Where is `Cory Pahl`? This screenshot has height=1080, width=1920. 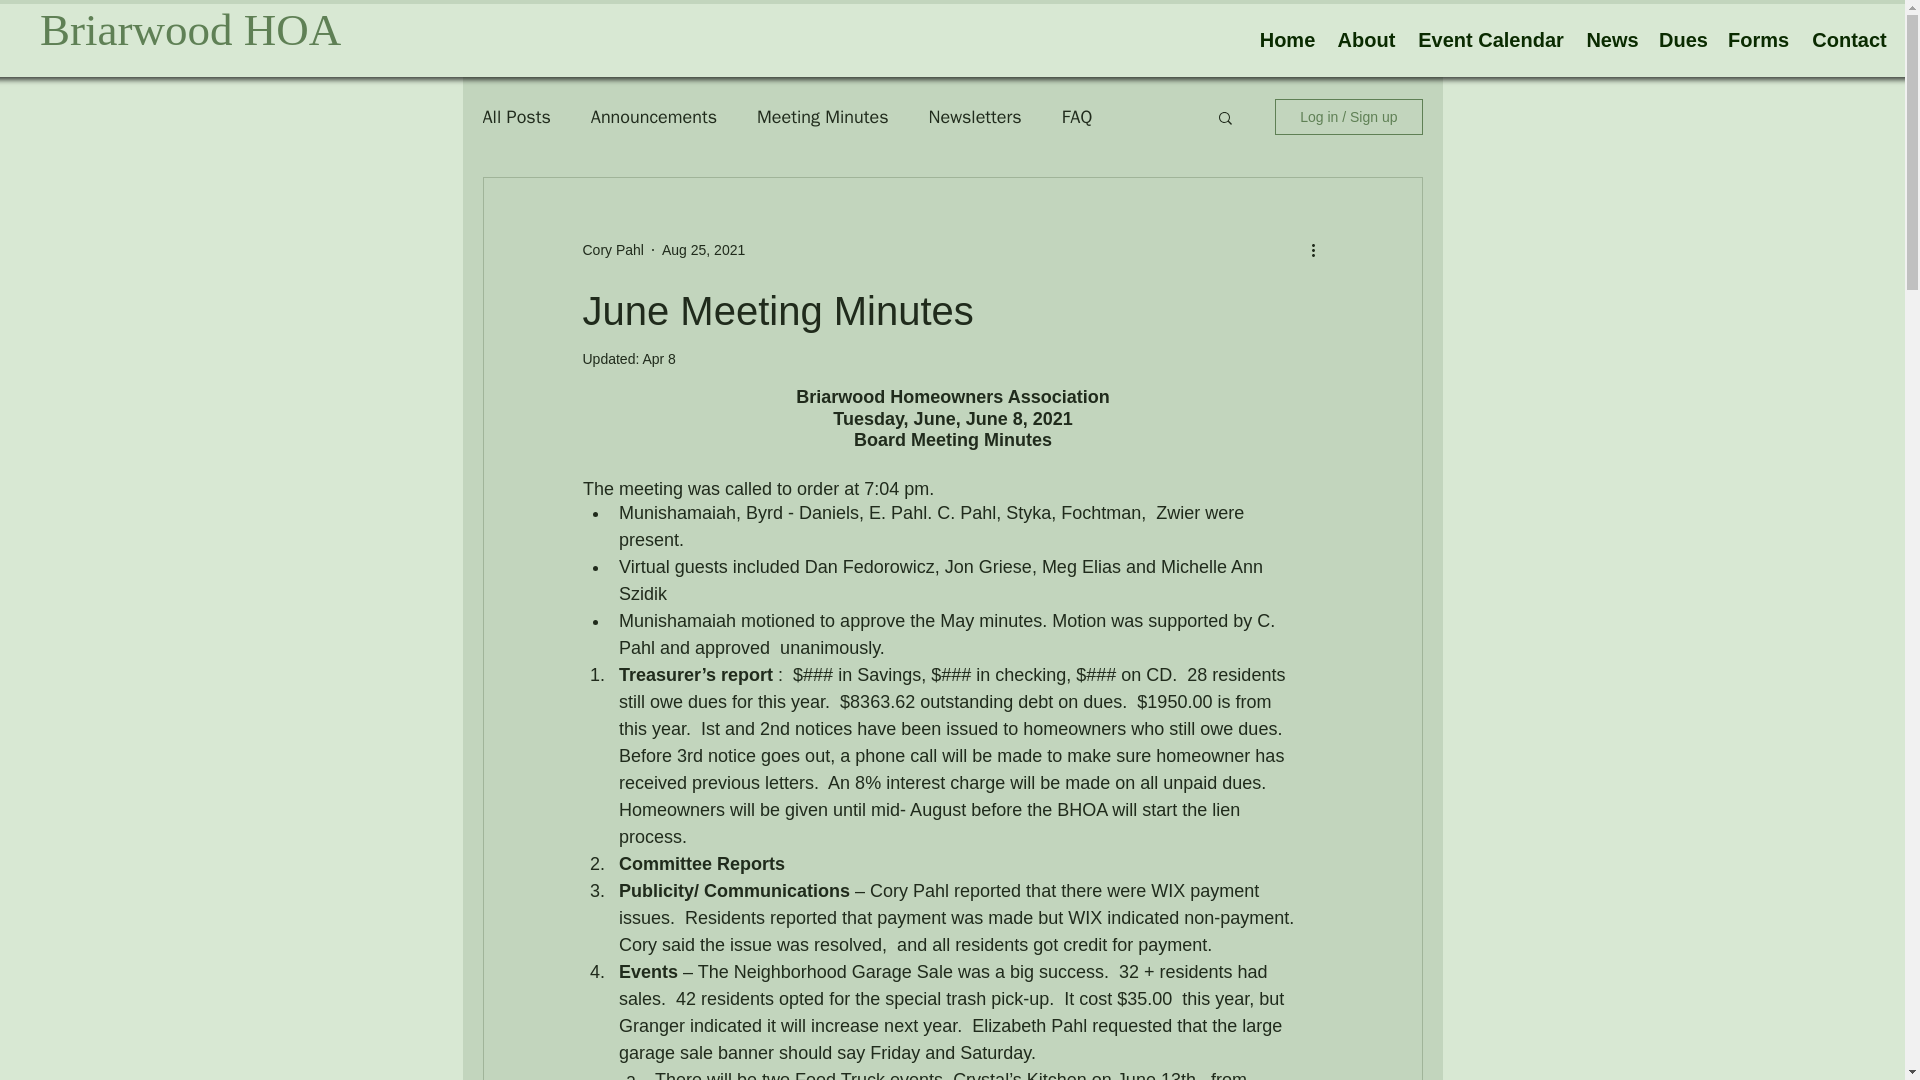
Cory Pahl is located at coordinates (612, 250).